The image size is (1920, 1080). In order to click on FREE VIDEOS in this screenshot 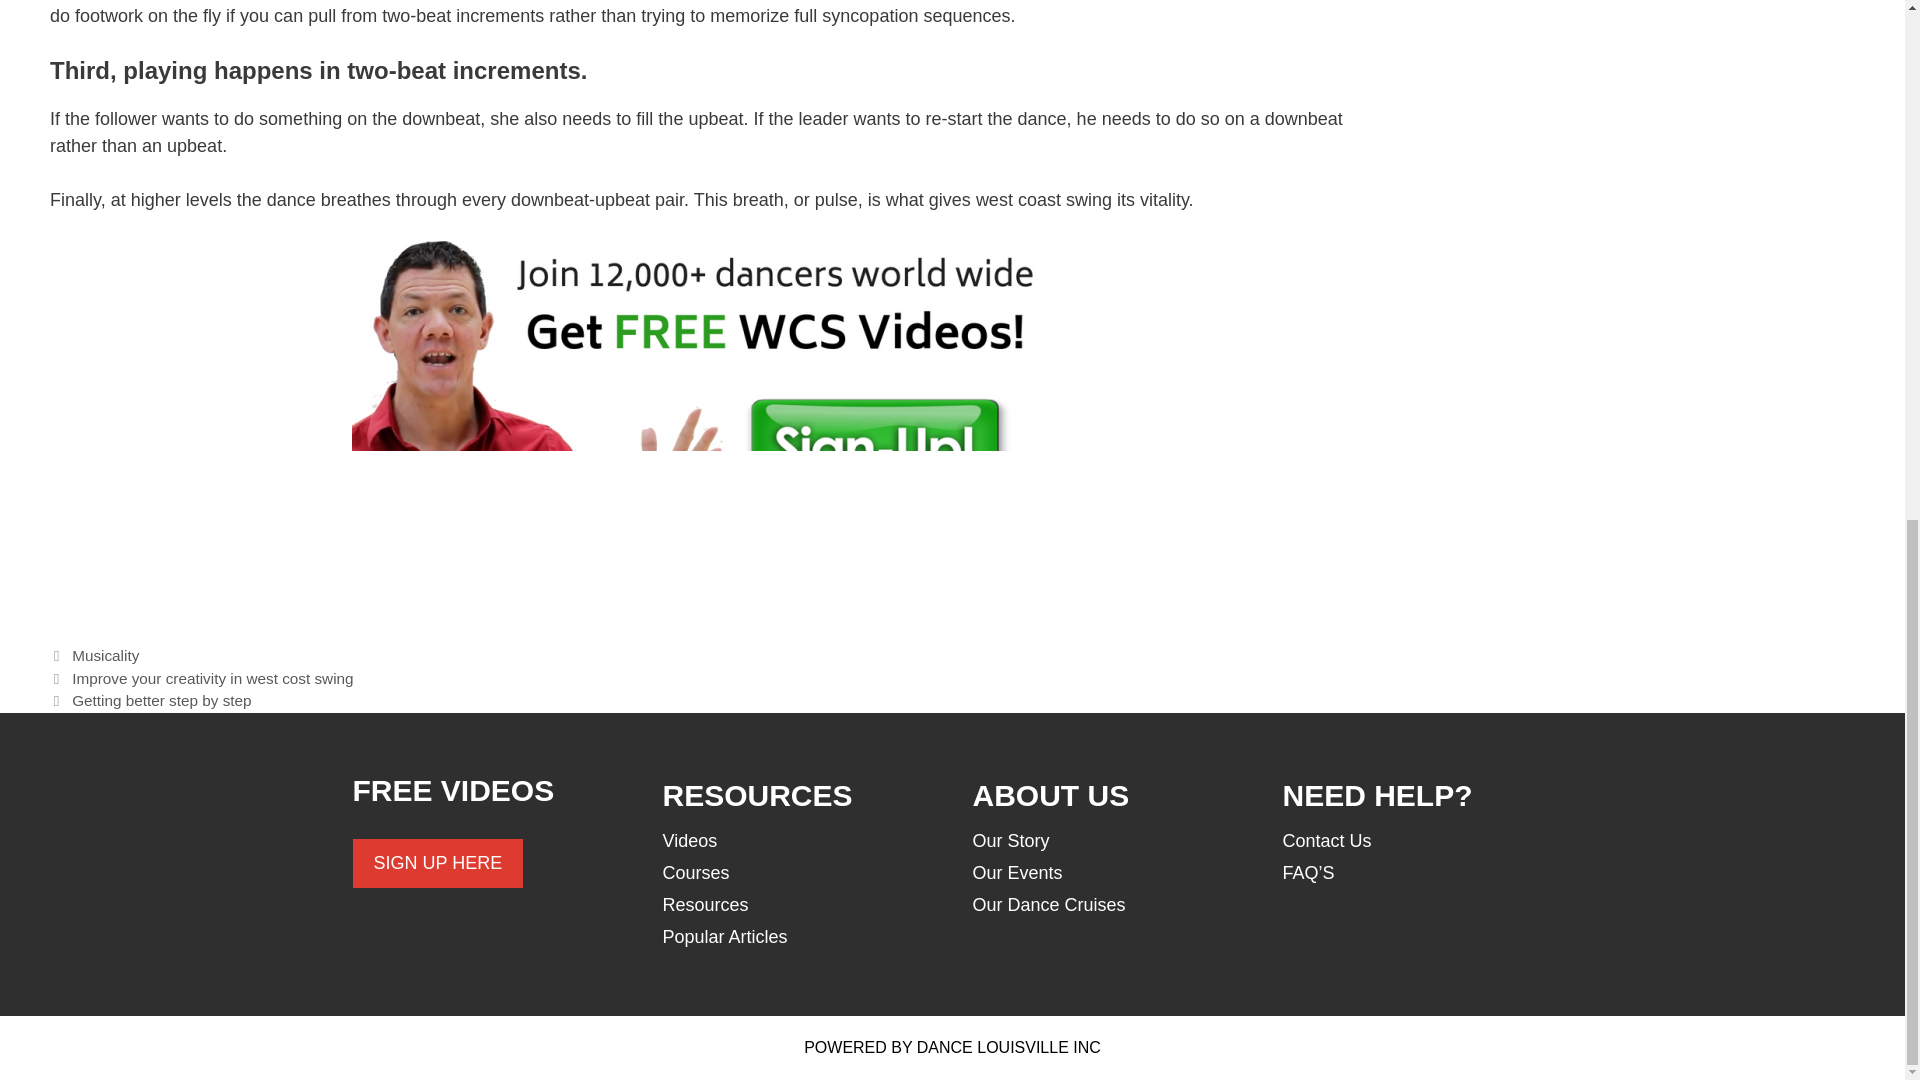, I will do `click(452, 790)`.